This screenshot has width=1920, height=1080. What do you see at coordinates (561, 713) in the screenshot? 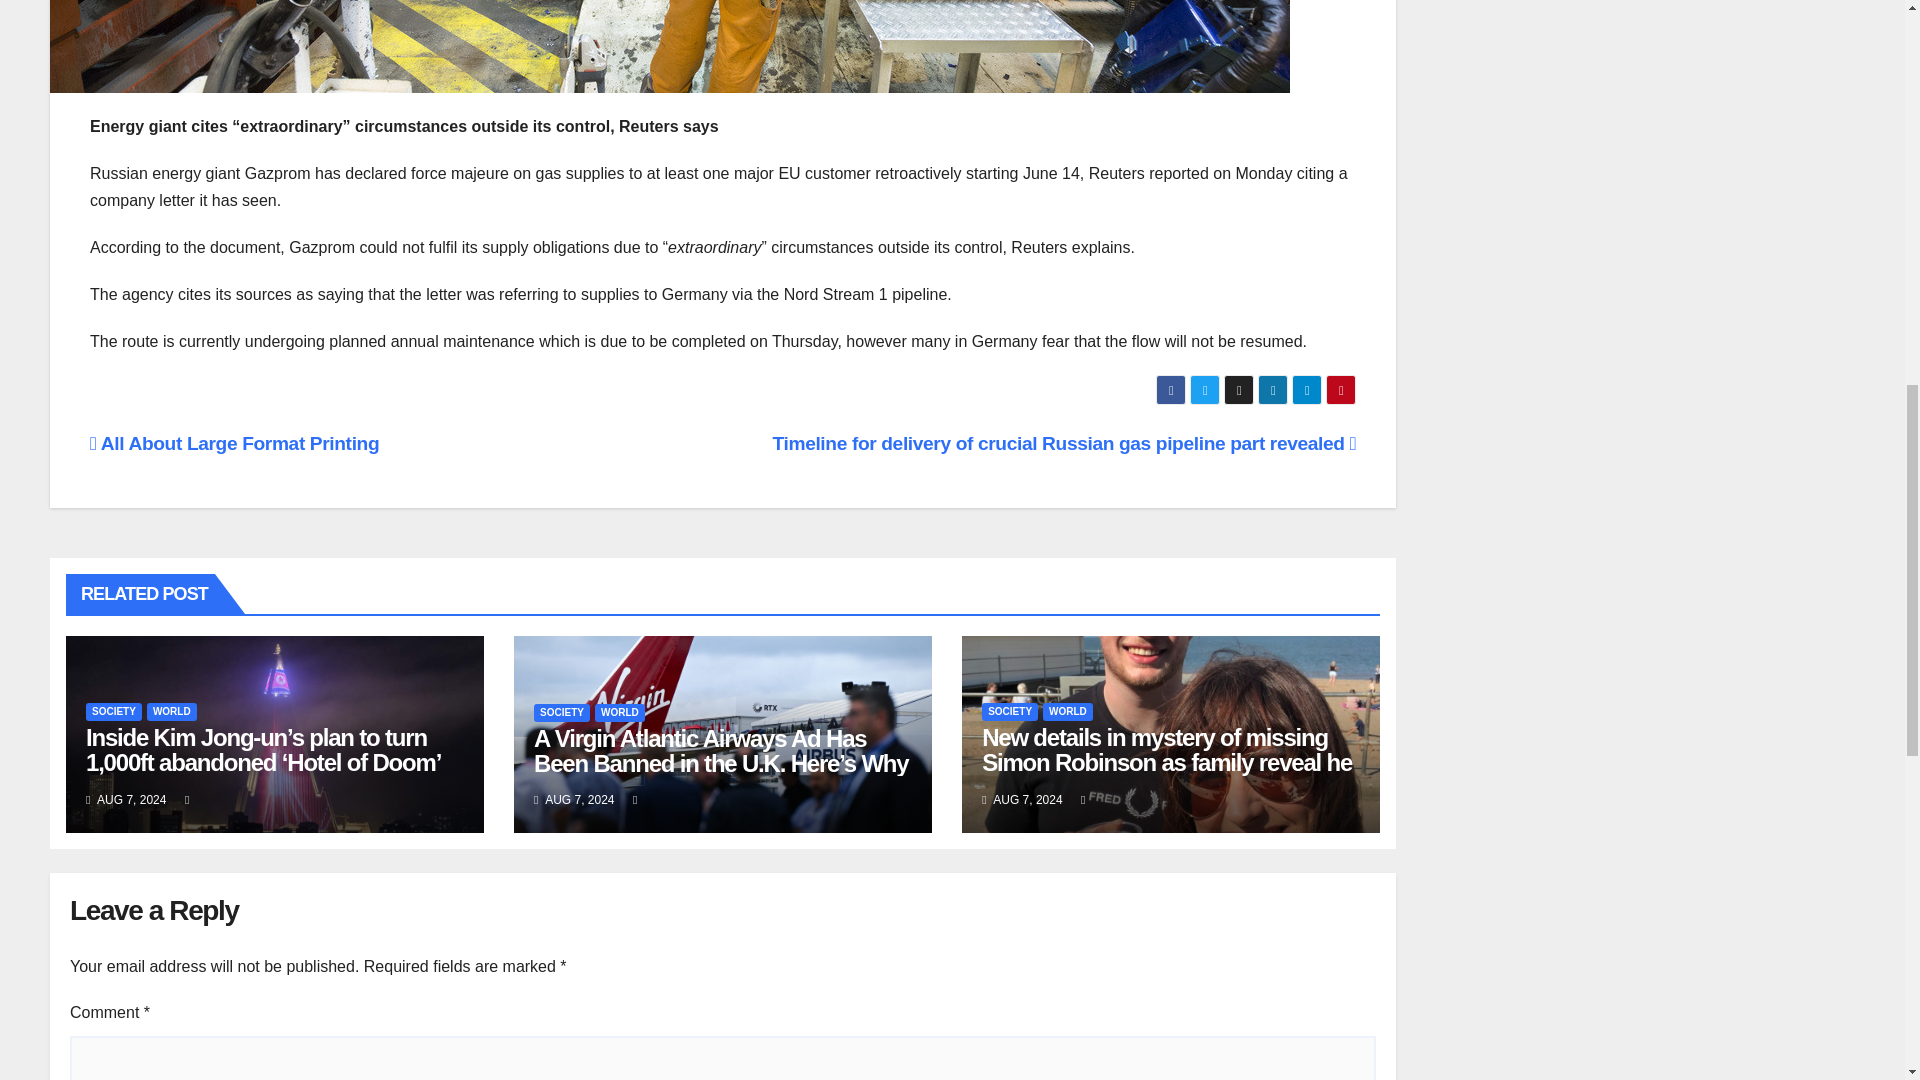
I see `SOCIETY` at bounding box center [561, 713].